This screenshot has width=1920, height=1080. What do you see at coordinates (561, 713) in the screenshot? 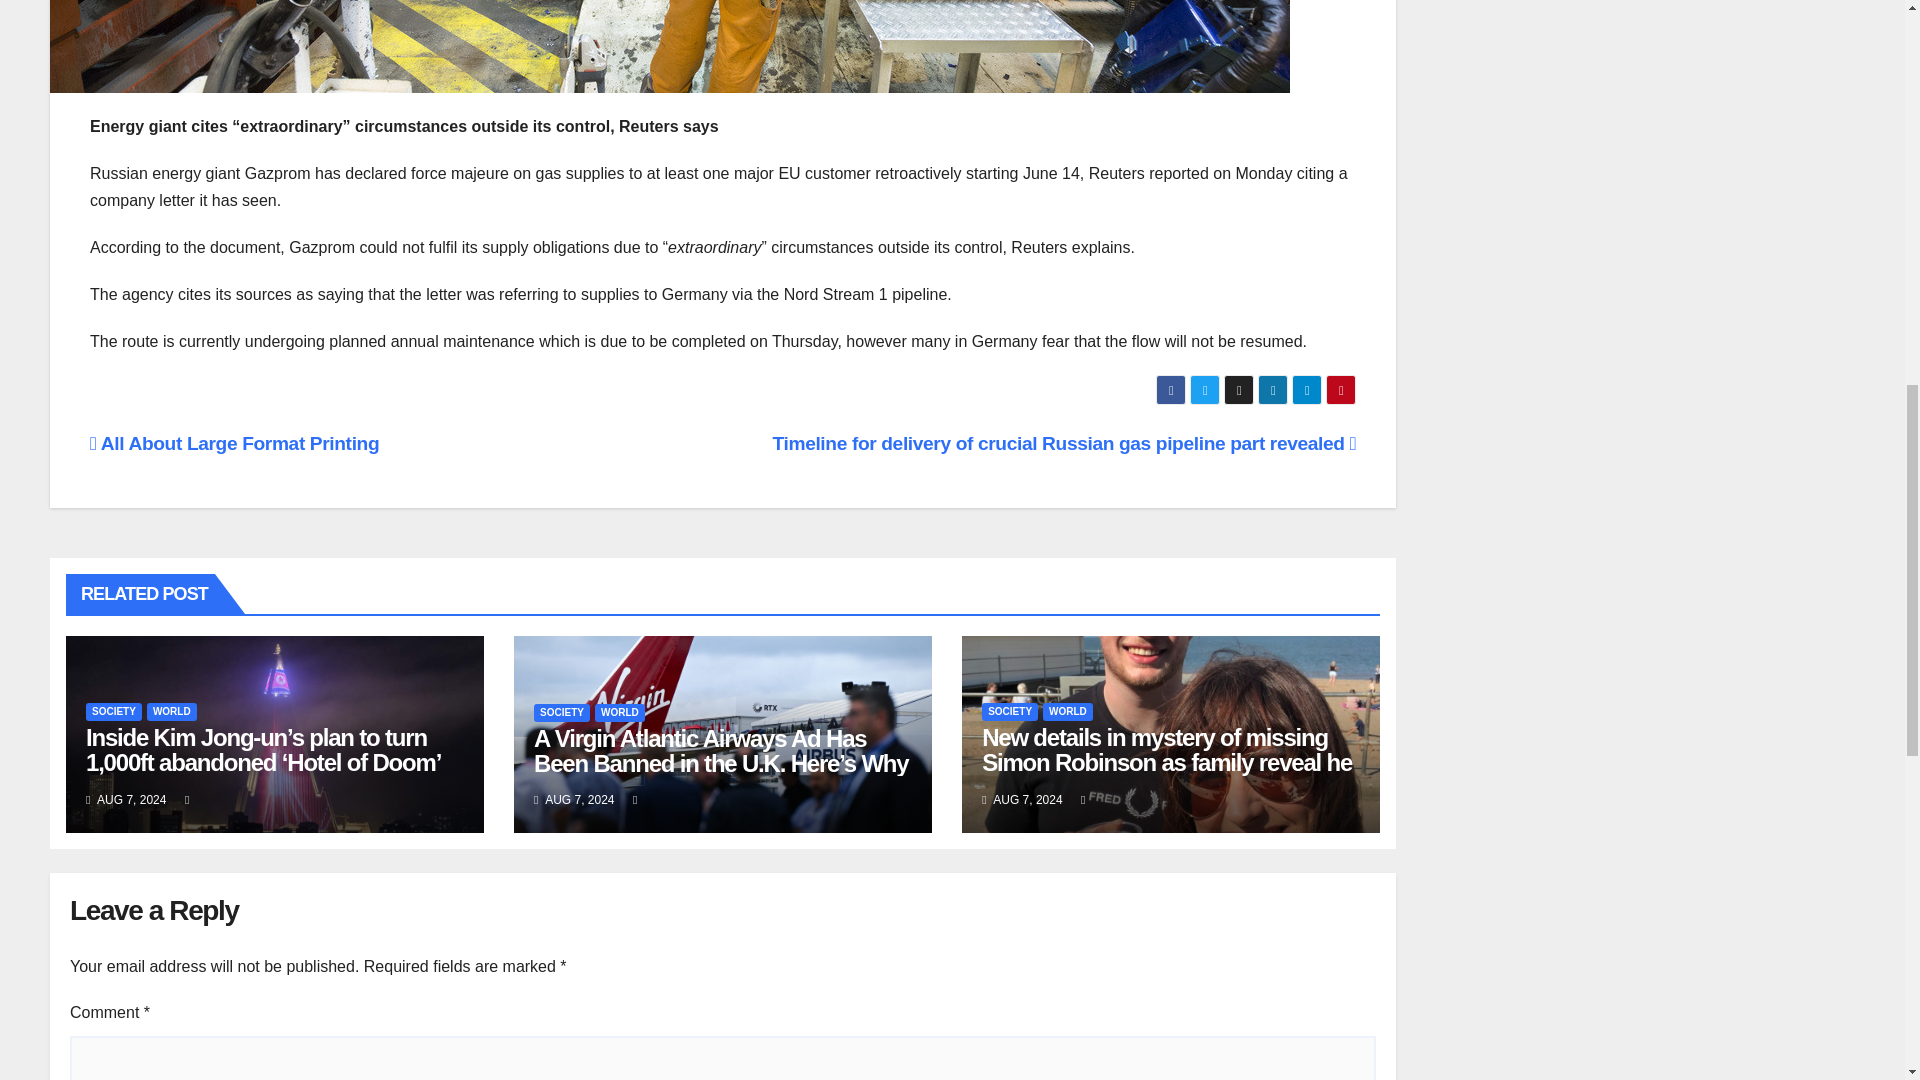
I see `SOCIETY` at bounding box center [561, 713].